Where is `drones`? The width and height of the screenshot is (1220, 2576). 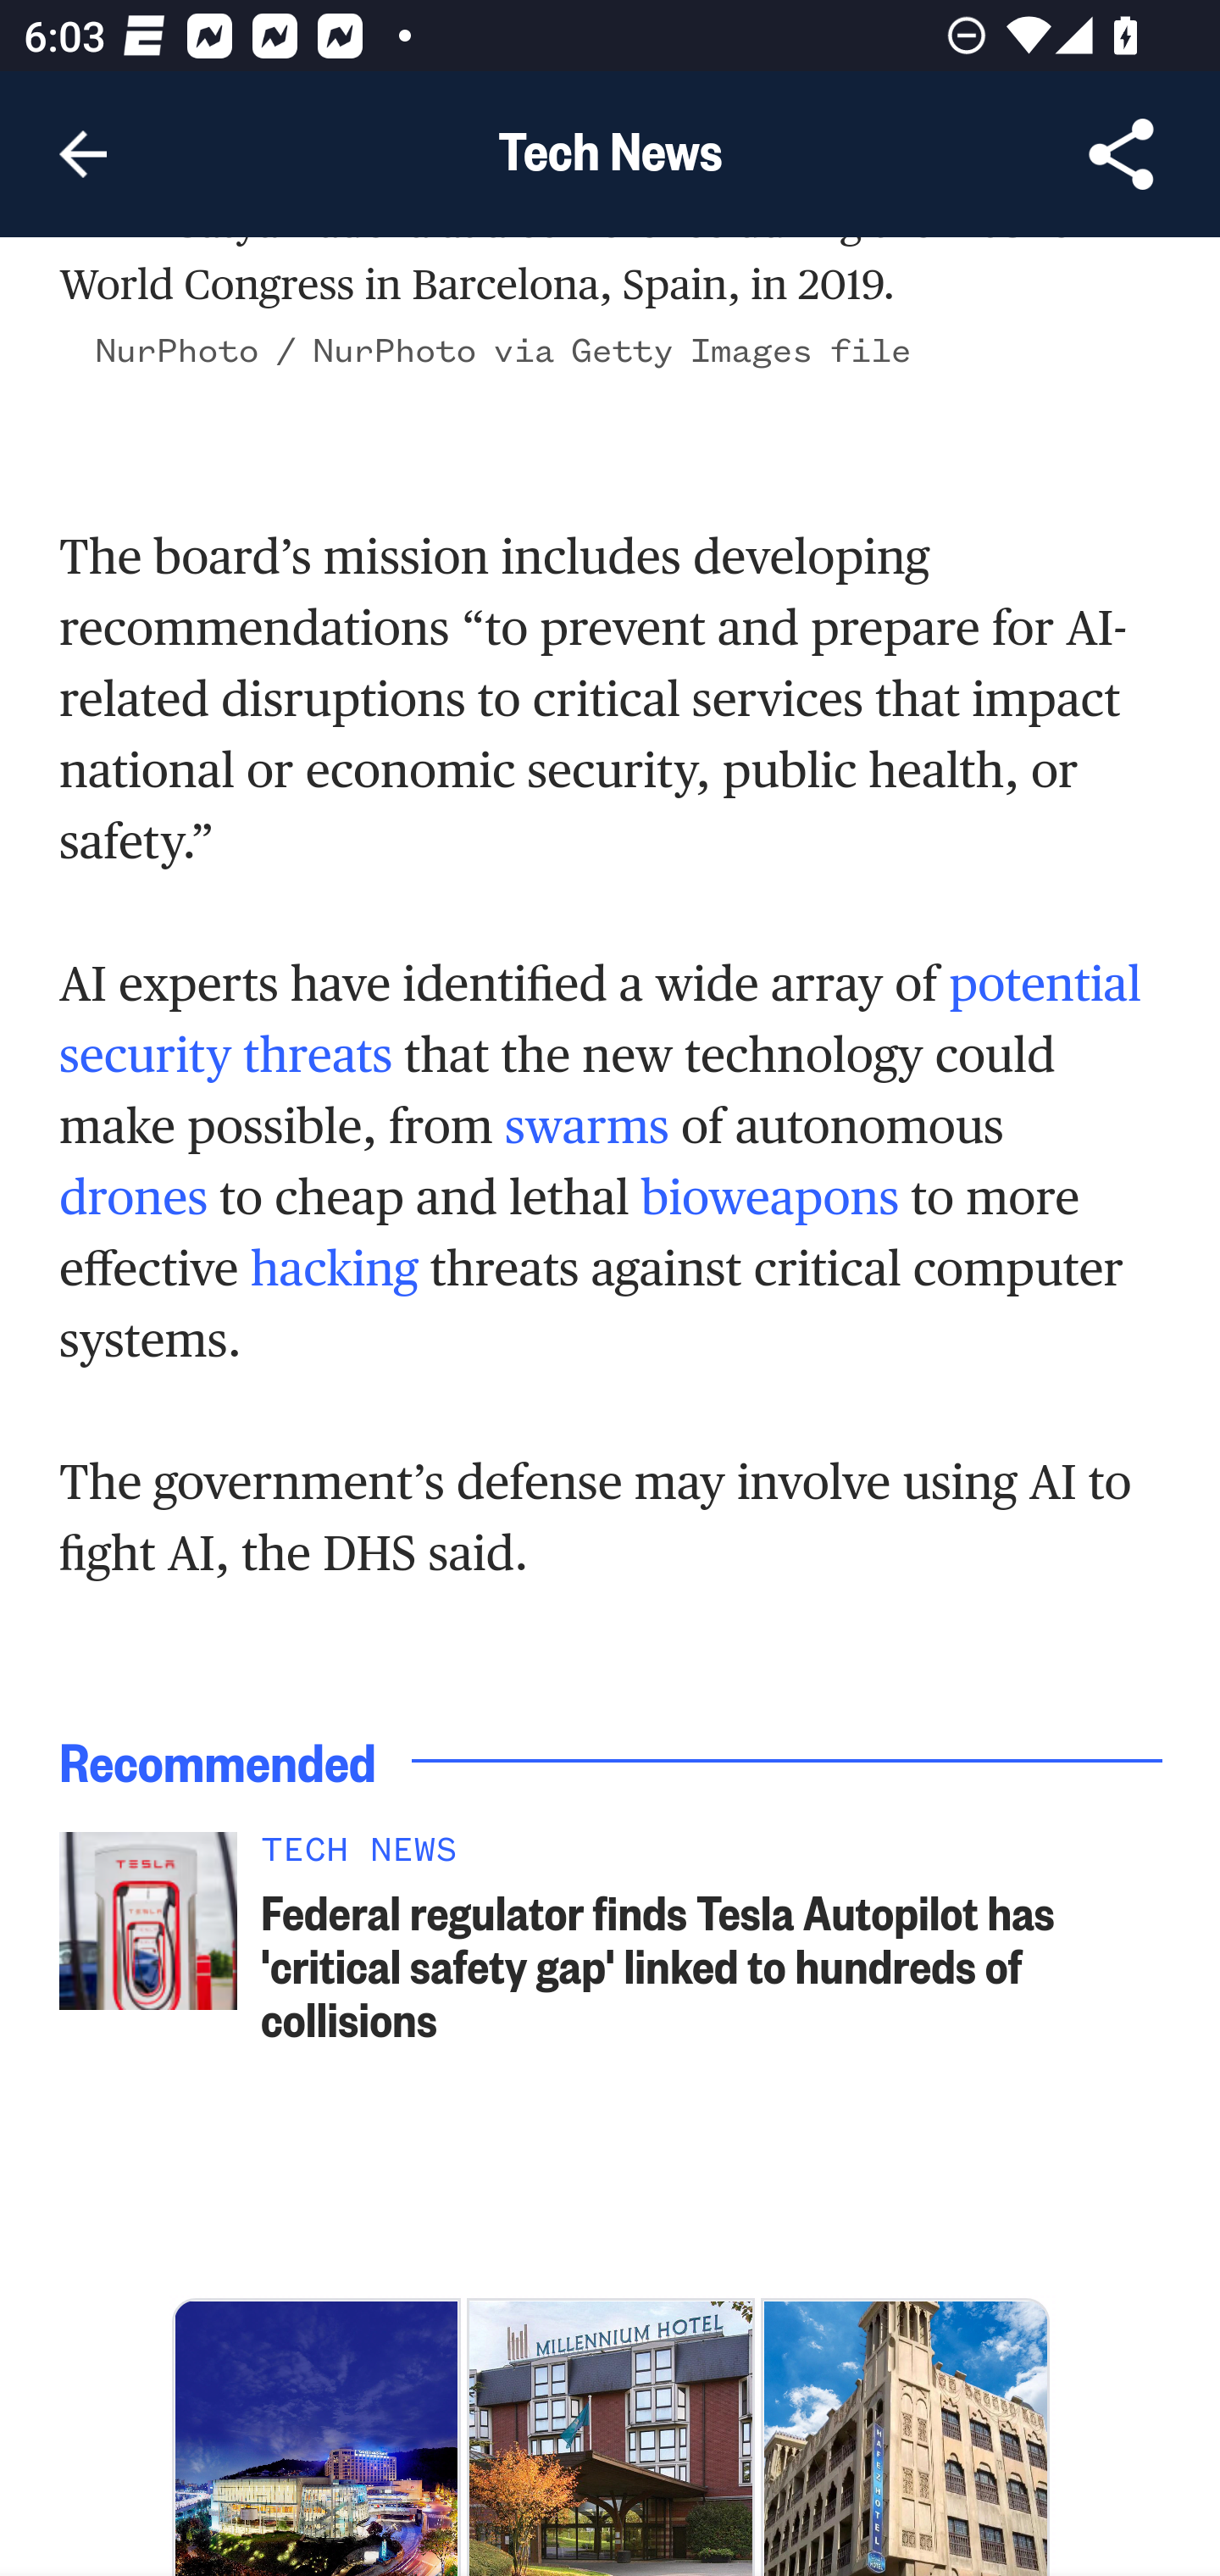 drones is located at coordinates (134, 1202).